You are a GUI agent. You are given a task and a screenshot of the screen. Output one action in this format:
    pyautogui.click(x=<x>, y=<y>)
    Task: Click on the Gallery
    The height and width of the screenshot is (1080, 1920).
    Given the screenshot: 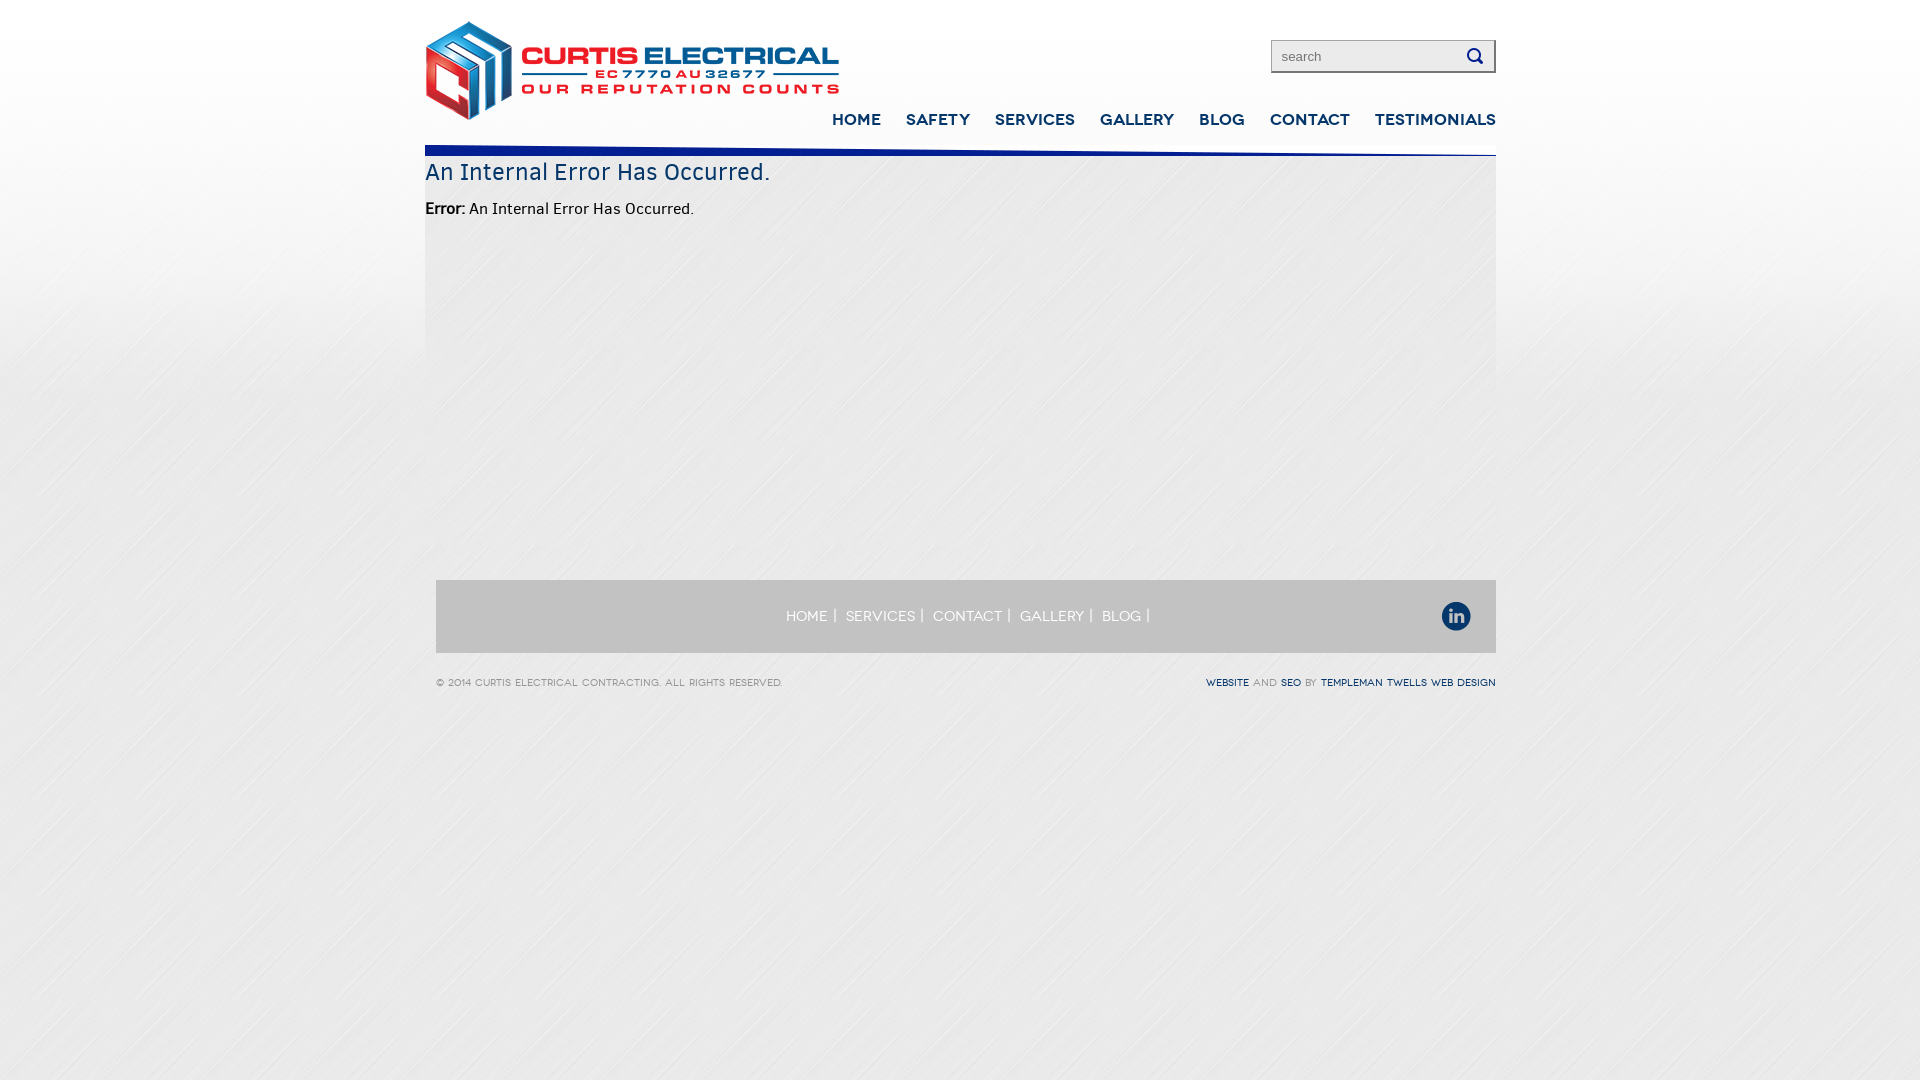 What is the action you would take?
    pyautogui.click(x=1052, y=616)
    